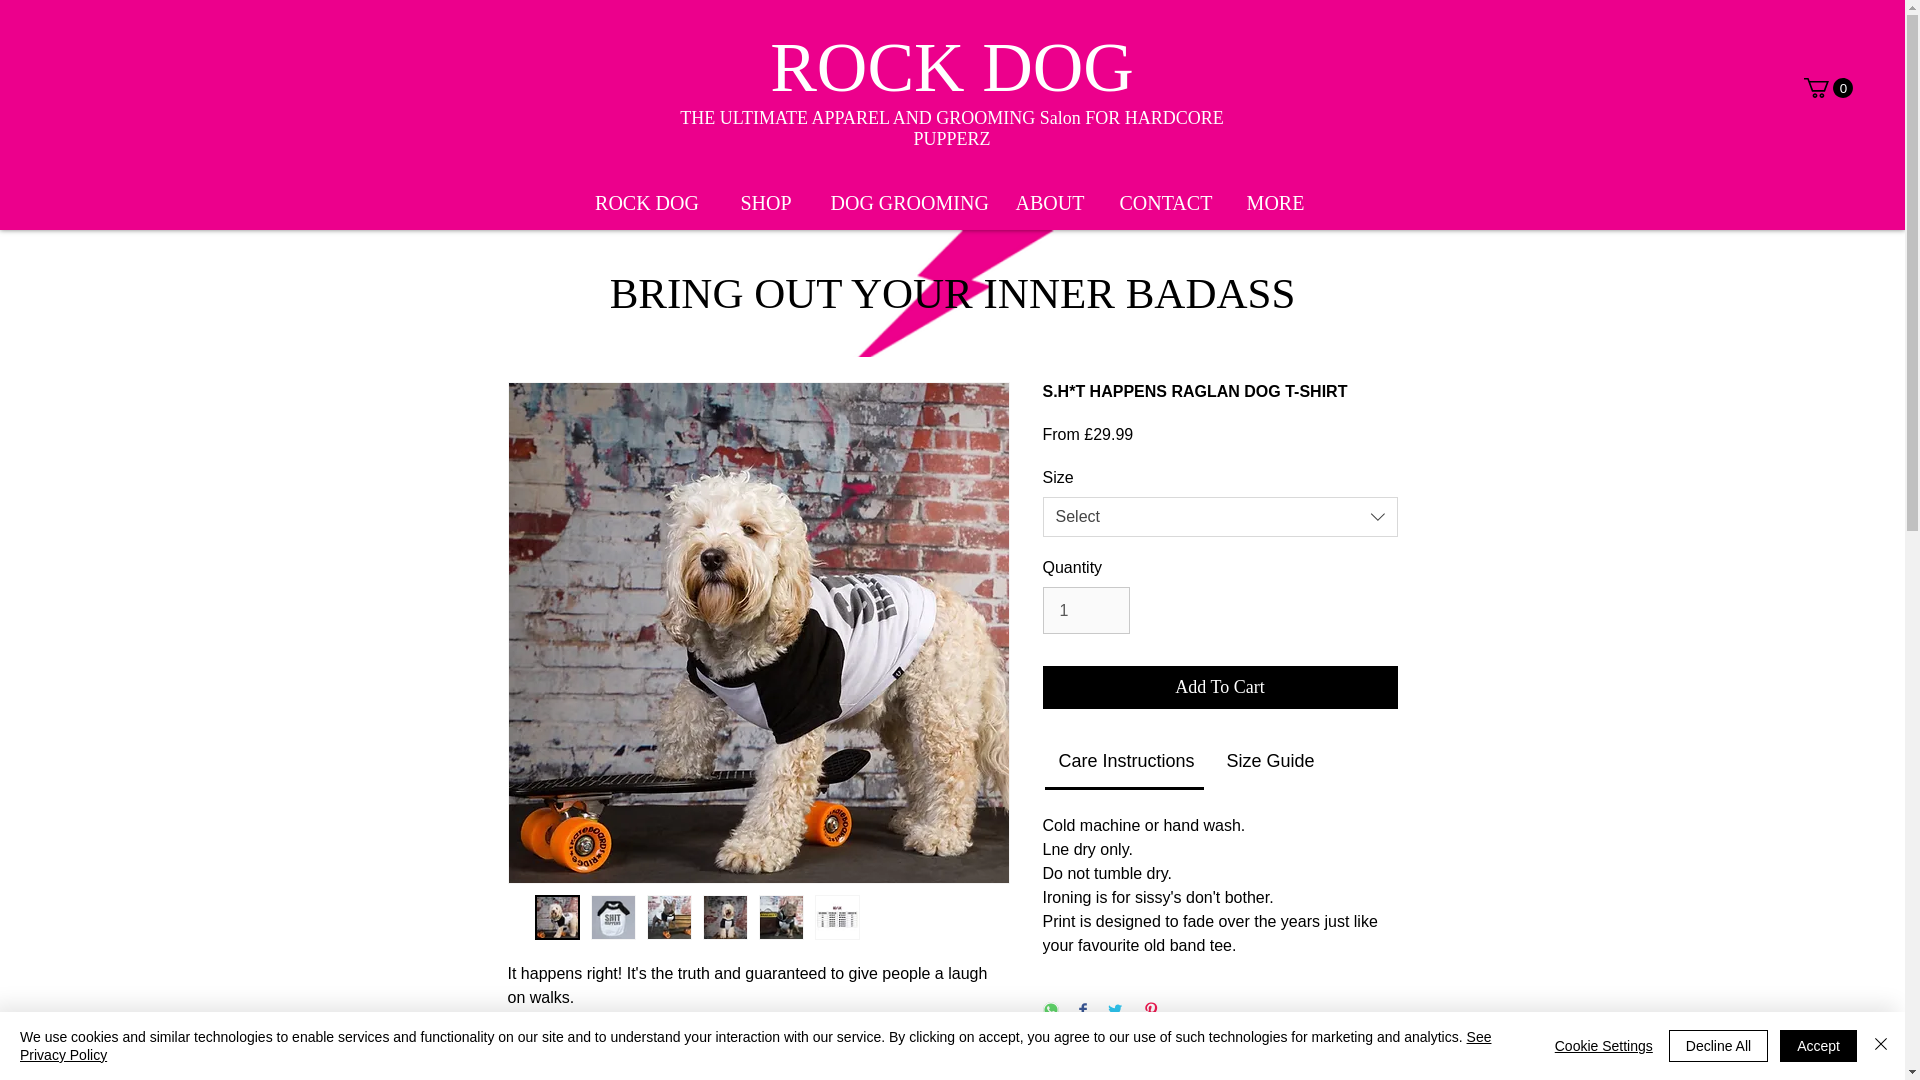 Image resolution: width=1920 pixels, height=1080 pixels. Describe the element at coordinates (952, 66) in the screenshot. I see `ROCK DOG` at that location.